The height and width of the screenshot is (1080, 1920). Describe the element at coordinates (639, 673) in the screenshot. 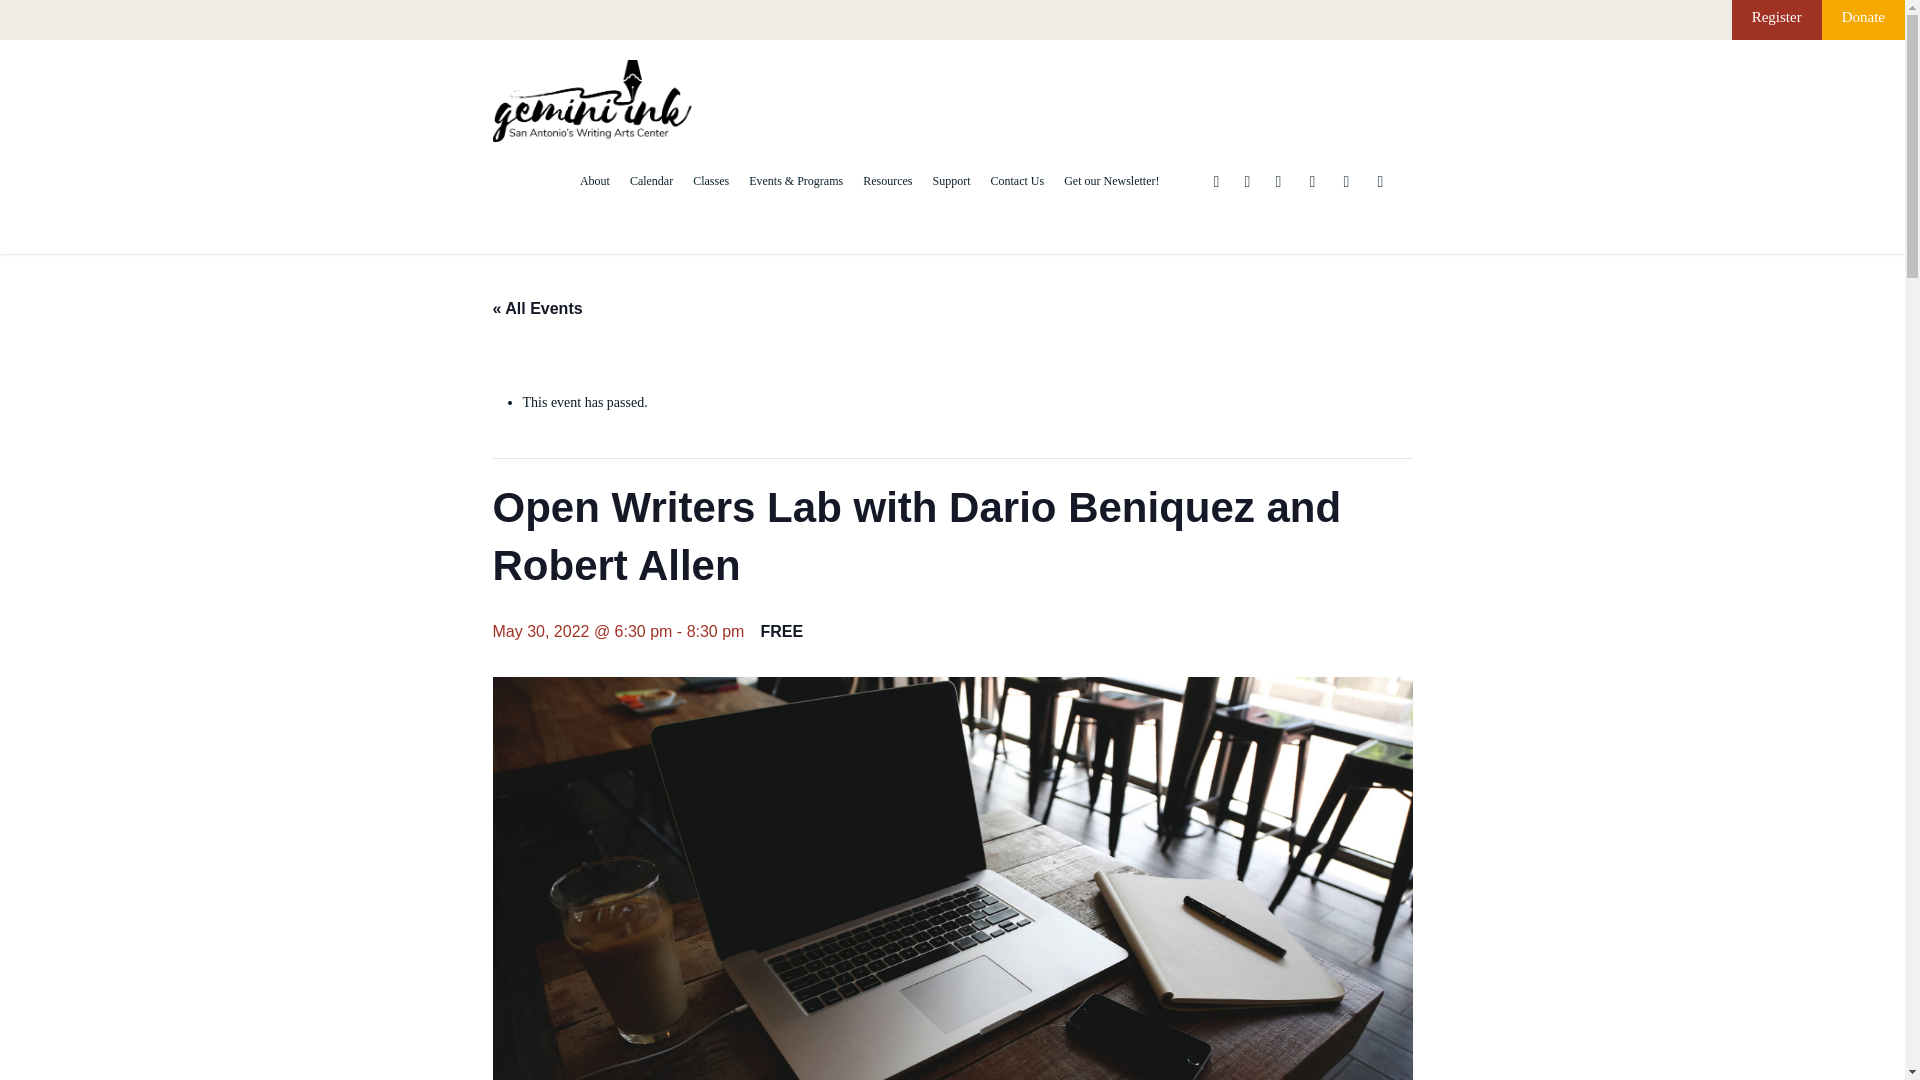

I see `Wednesday` at that location.